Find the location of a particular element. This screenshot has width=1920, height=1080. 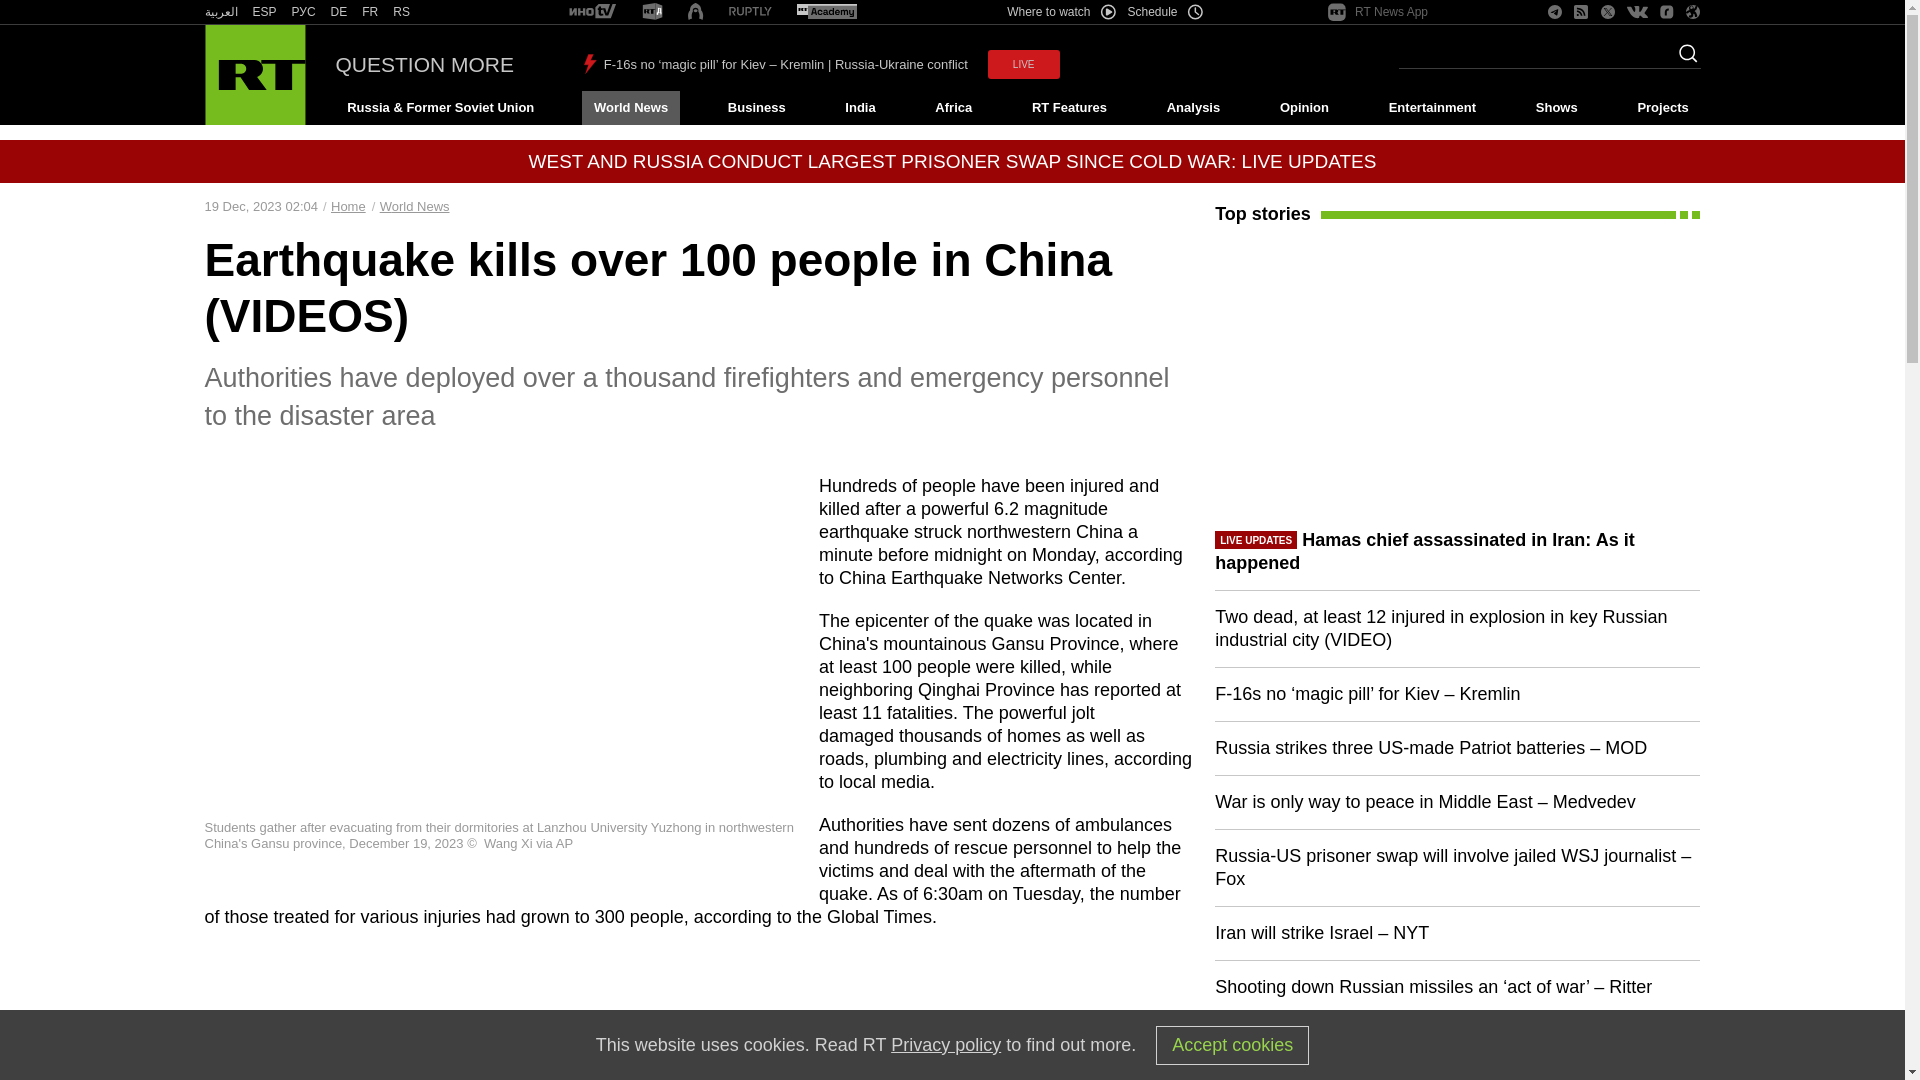

ESP is located at coordinates (264, 12).